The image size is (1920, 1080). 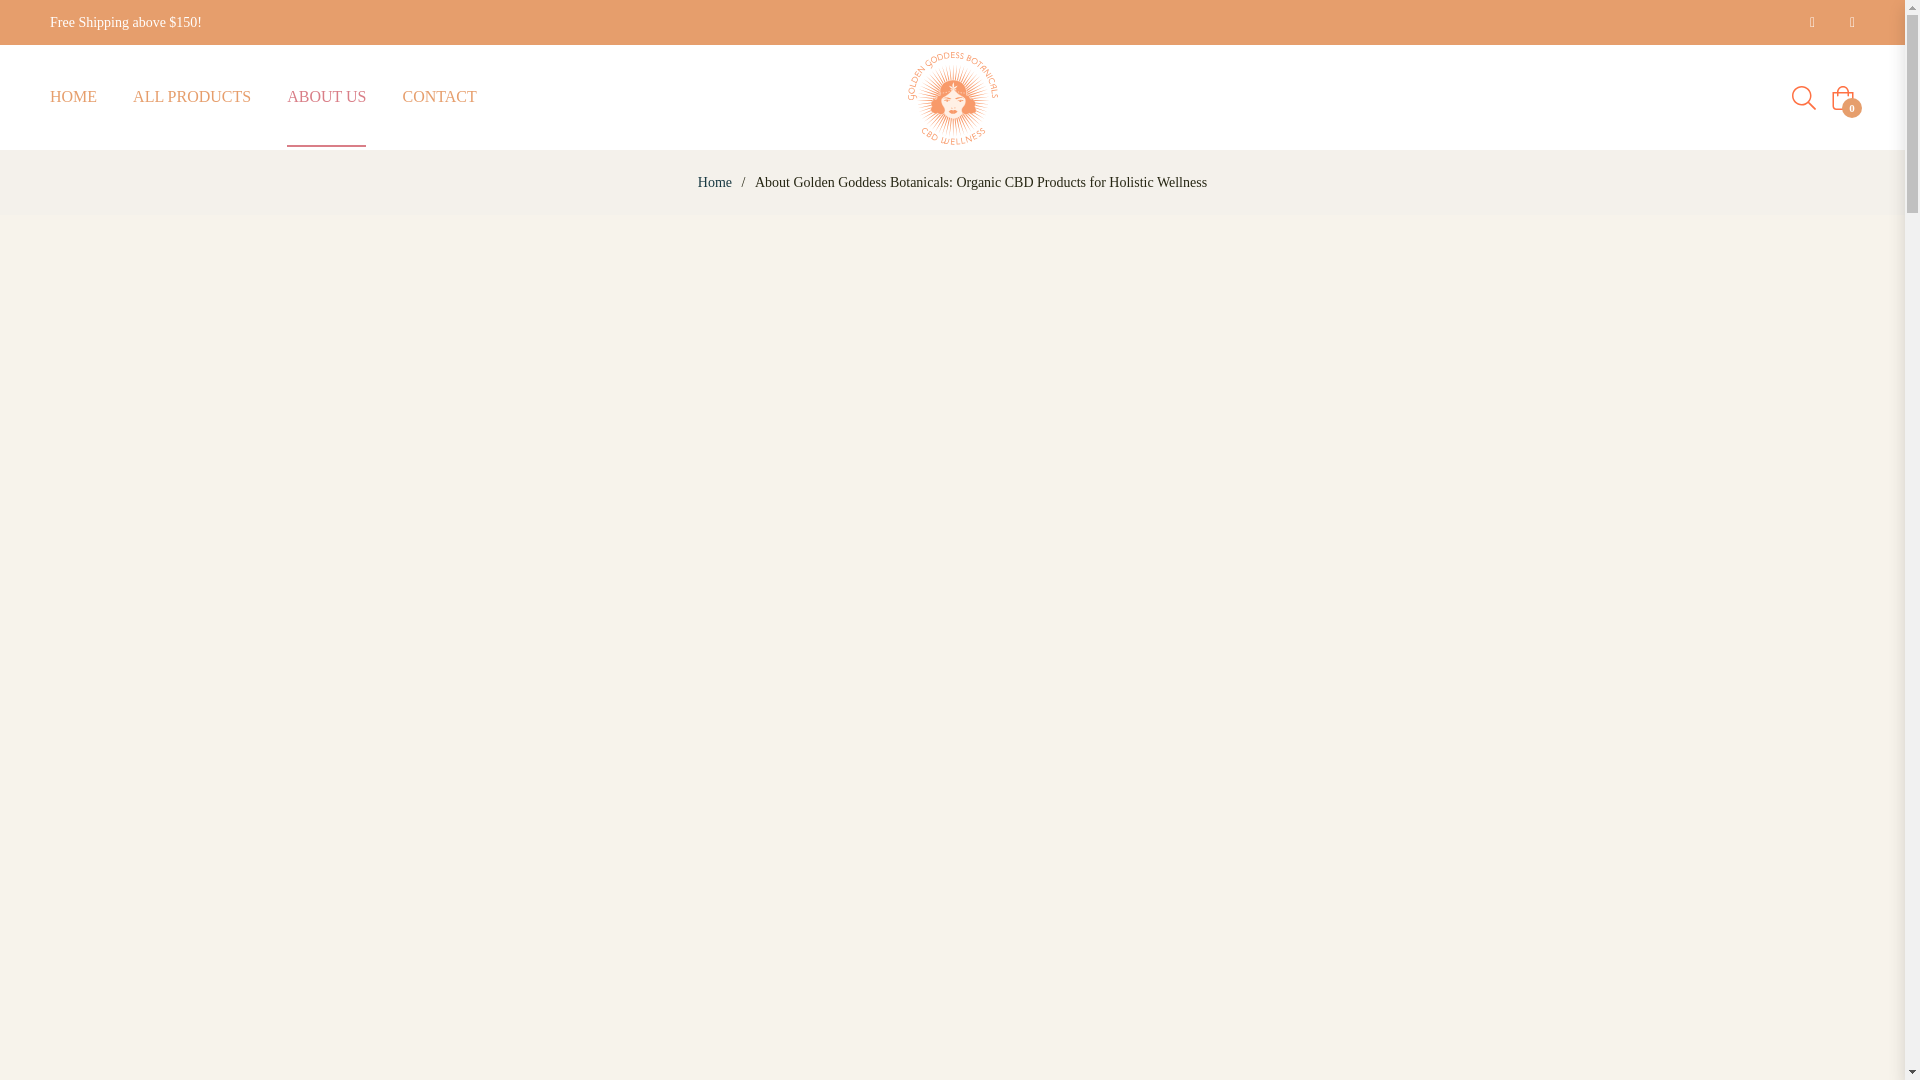 I want to click on ALL PRODUCTS, so click(x=192, y=98).